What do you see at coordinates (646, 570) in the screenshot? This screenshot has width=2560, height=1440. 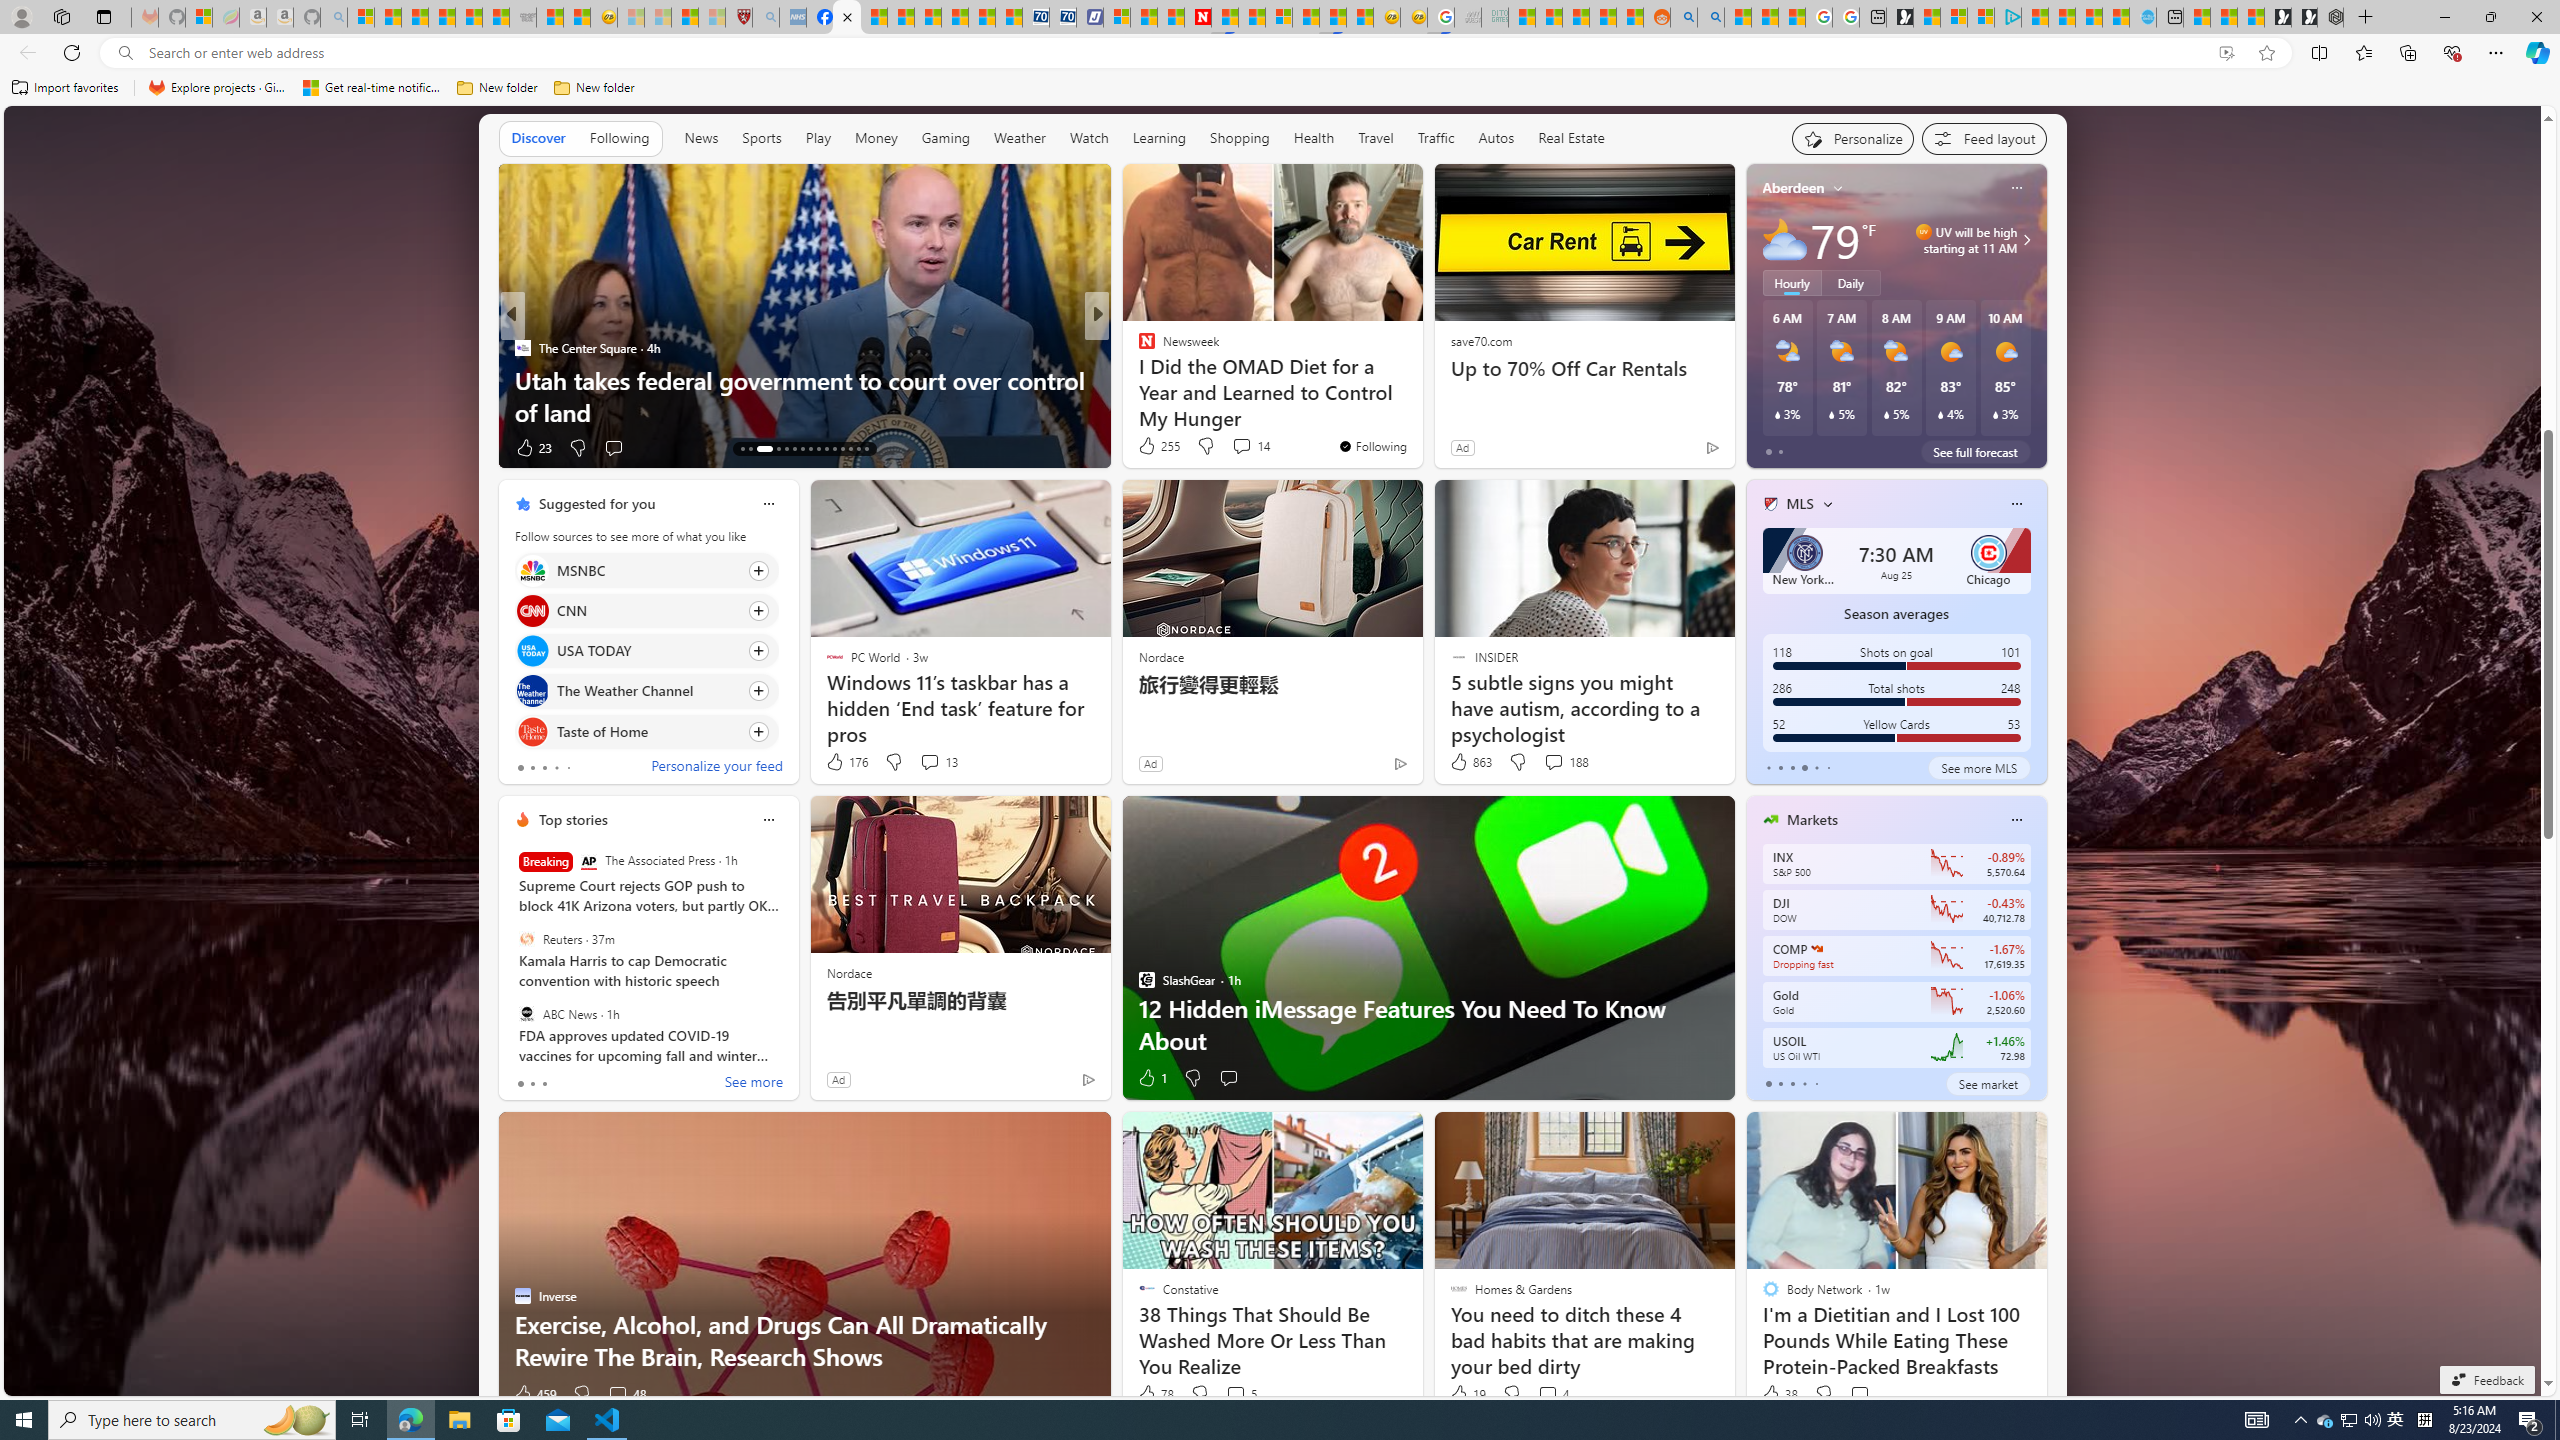 I see `Click to follow source MSNBC` at bounding box center [646, 570].